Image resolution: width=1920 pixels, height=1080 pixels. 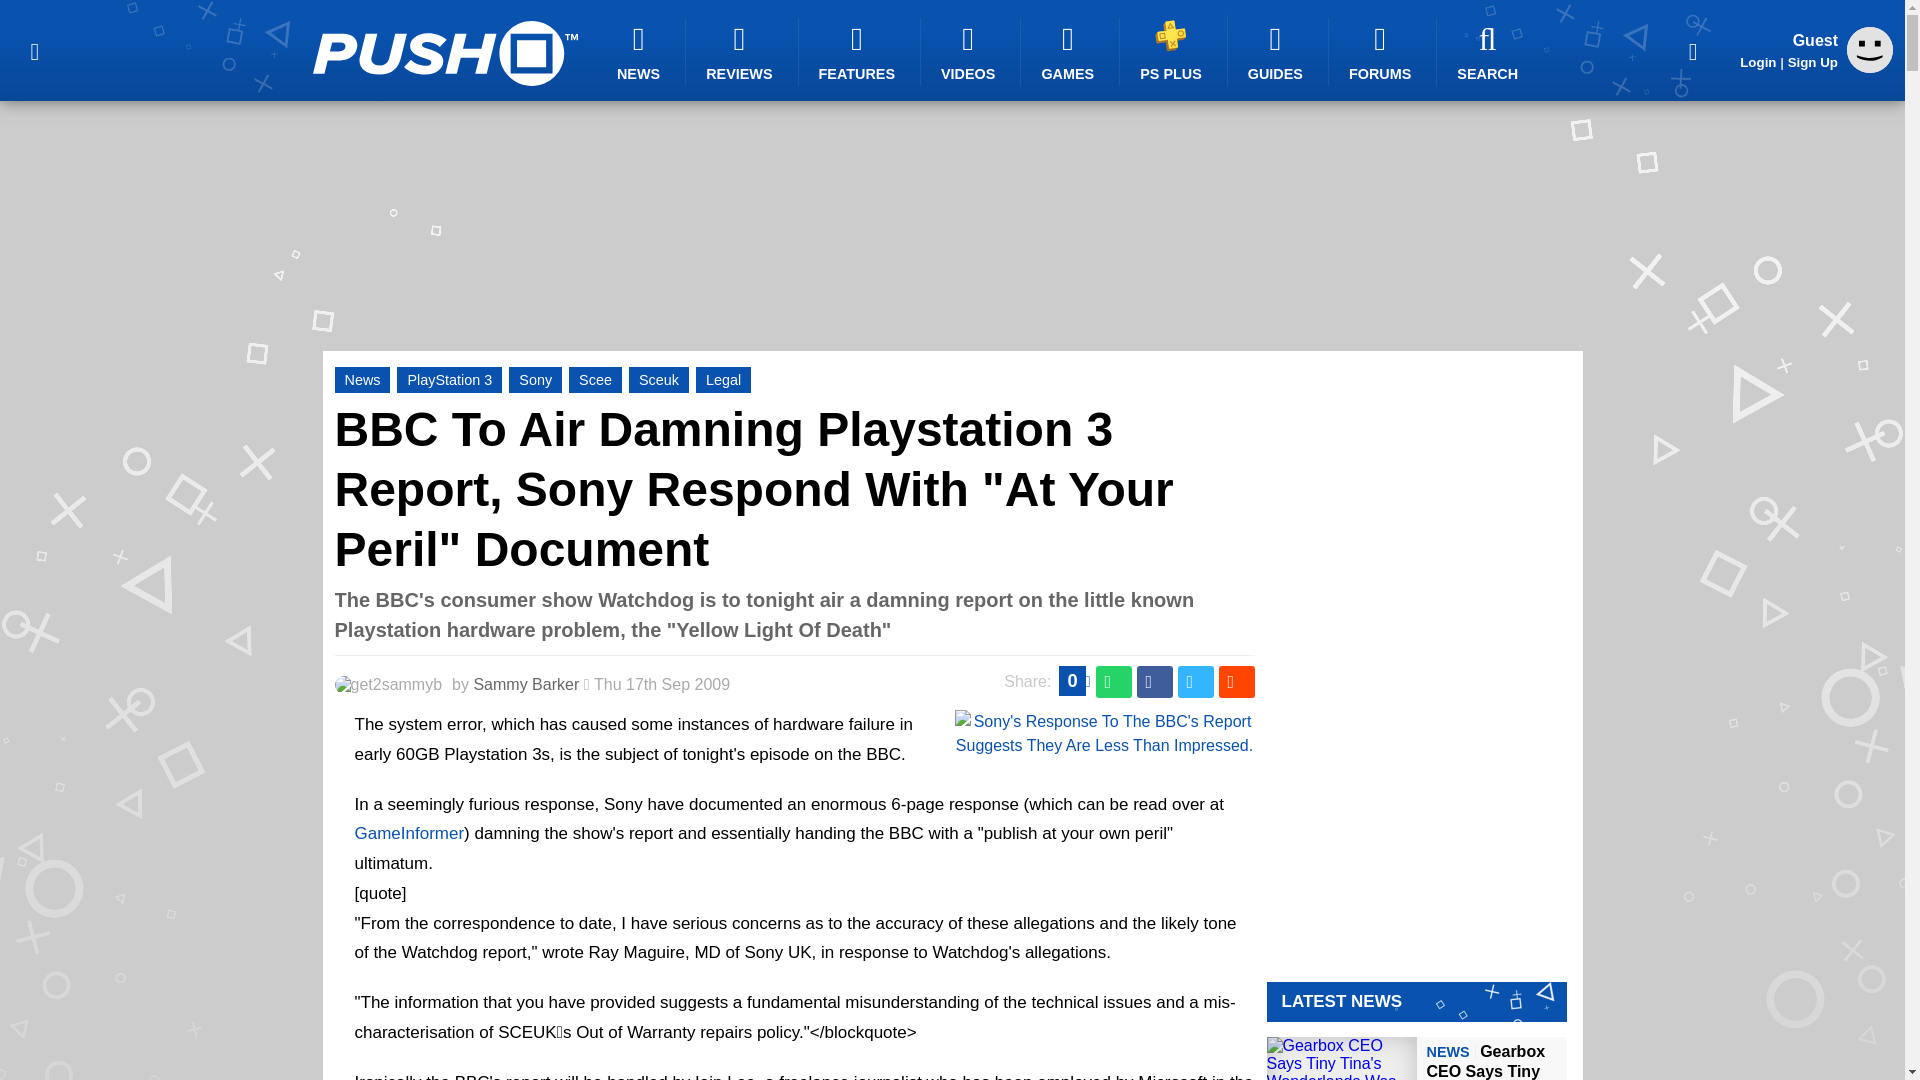 What do you see at coordinates (1070, 52) in the screenshot?
I see `GAMES` at bounding box center [1070, 52].